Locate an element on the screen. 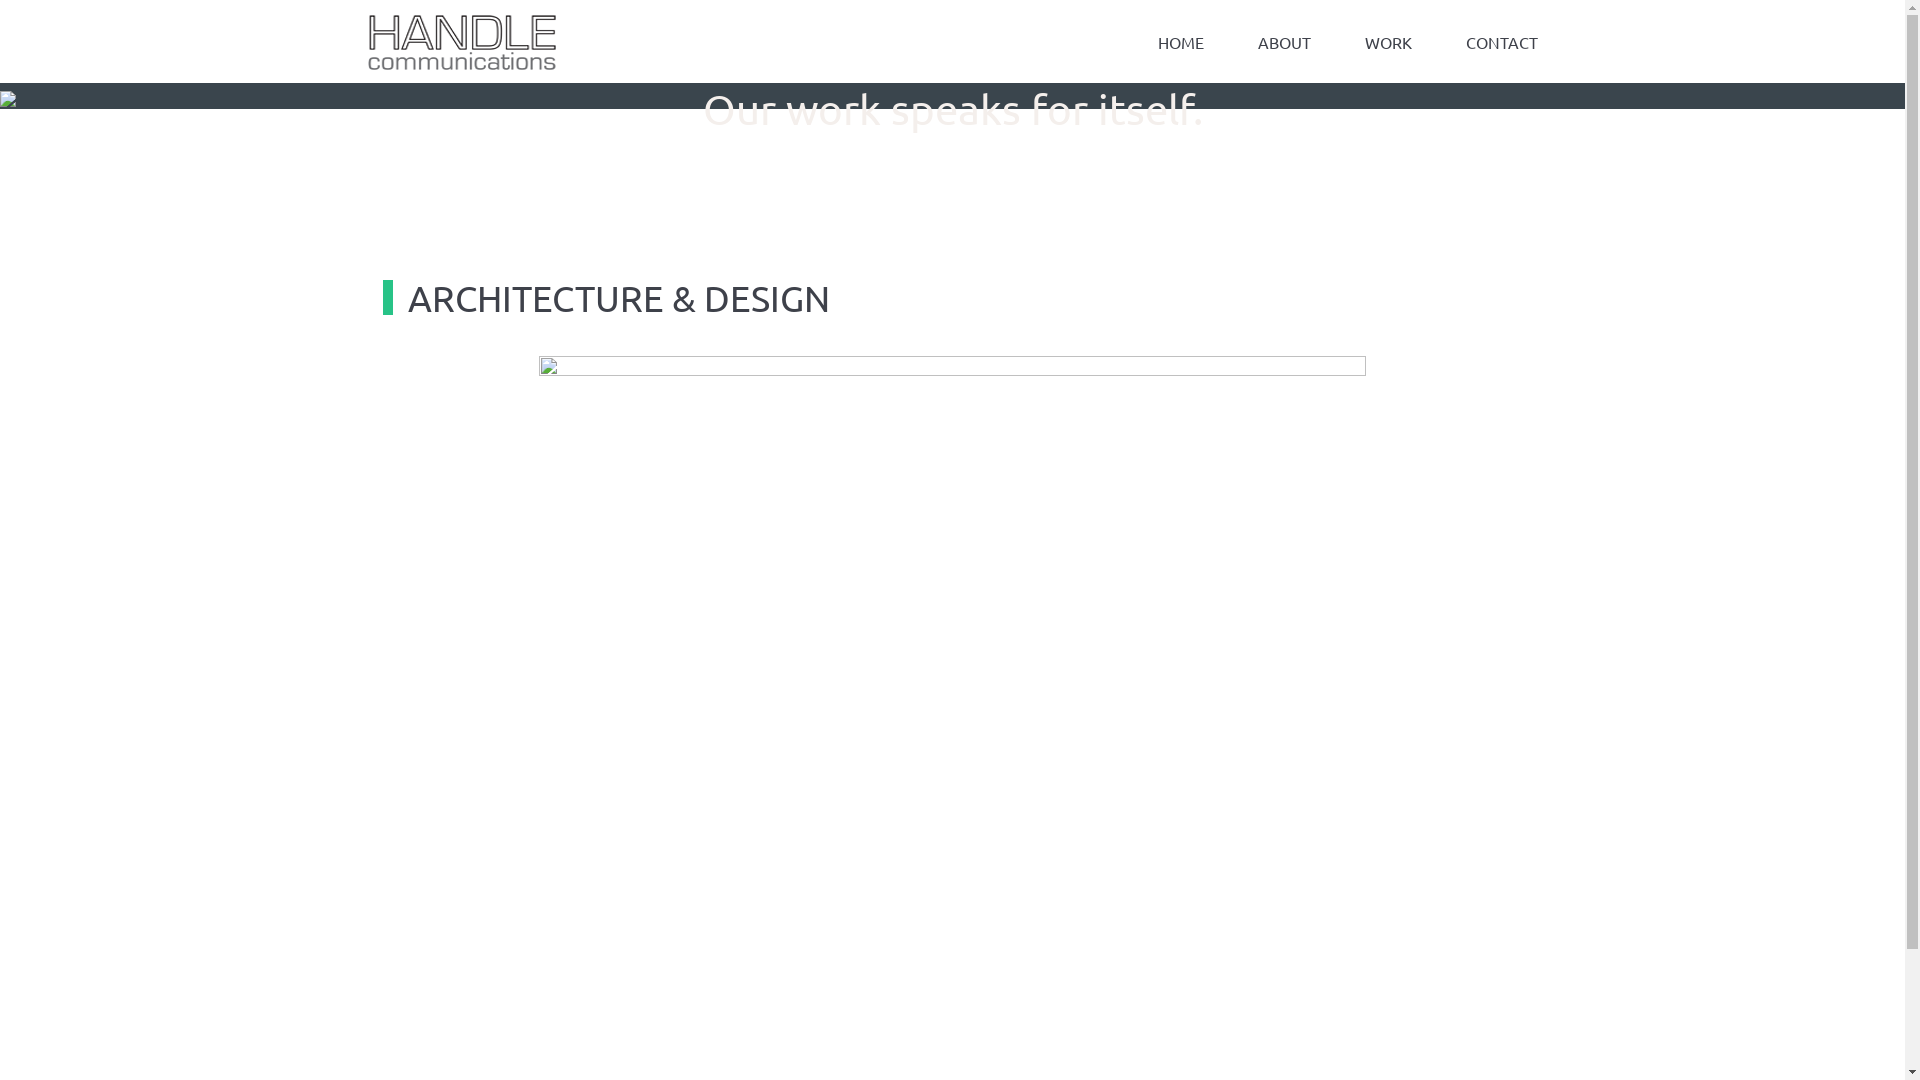 This screenshot has height=1080, width=1920. 100-105 is located at coordinates (481, 122).